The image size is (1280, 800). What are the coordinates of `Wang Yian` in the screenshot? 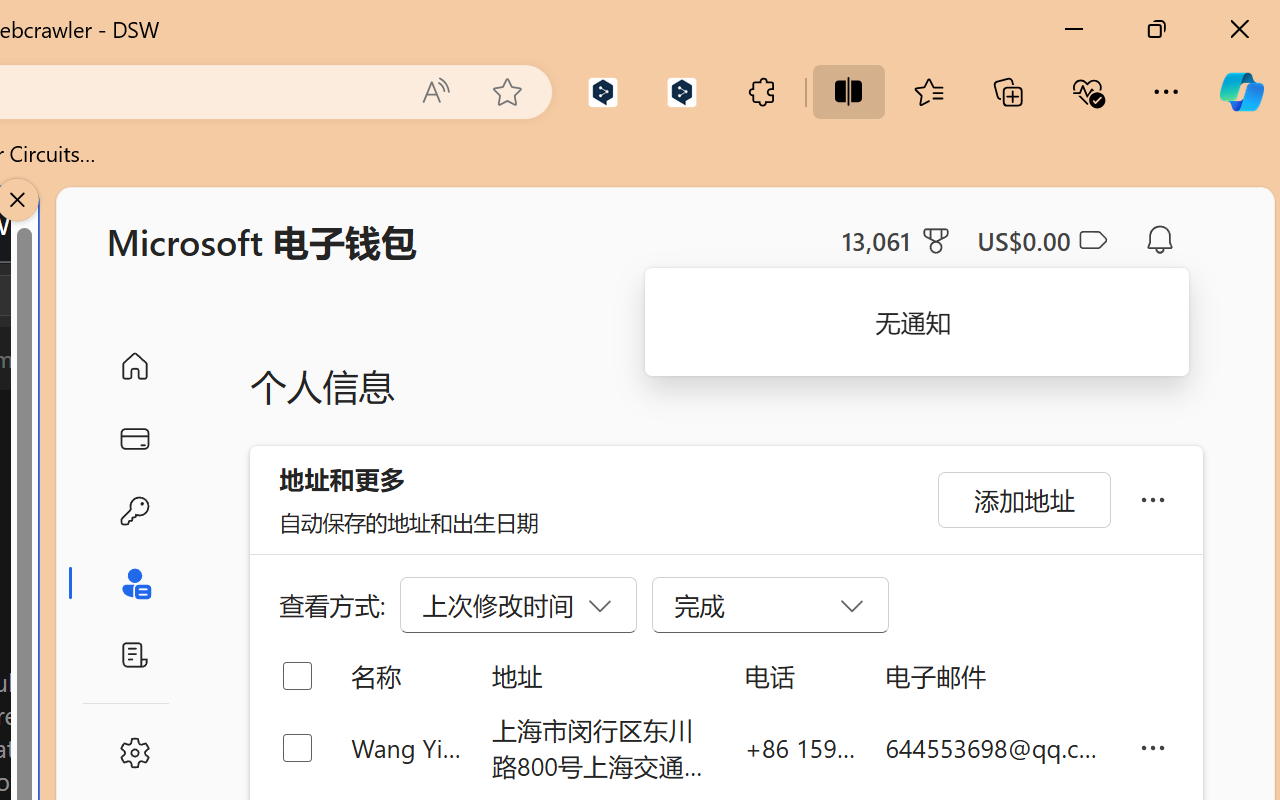 It's located at (406, 748).